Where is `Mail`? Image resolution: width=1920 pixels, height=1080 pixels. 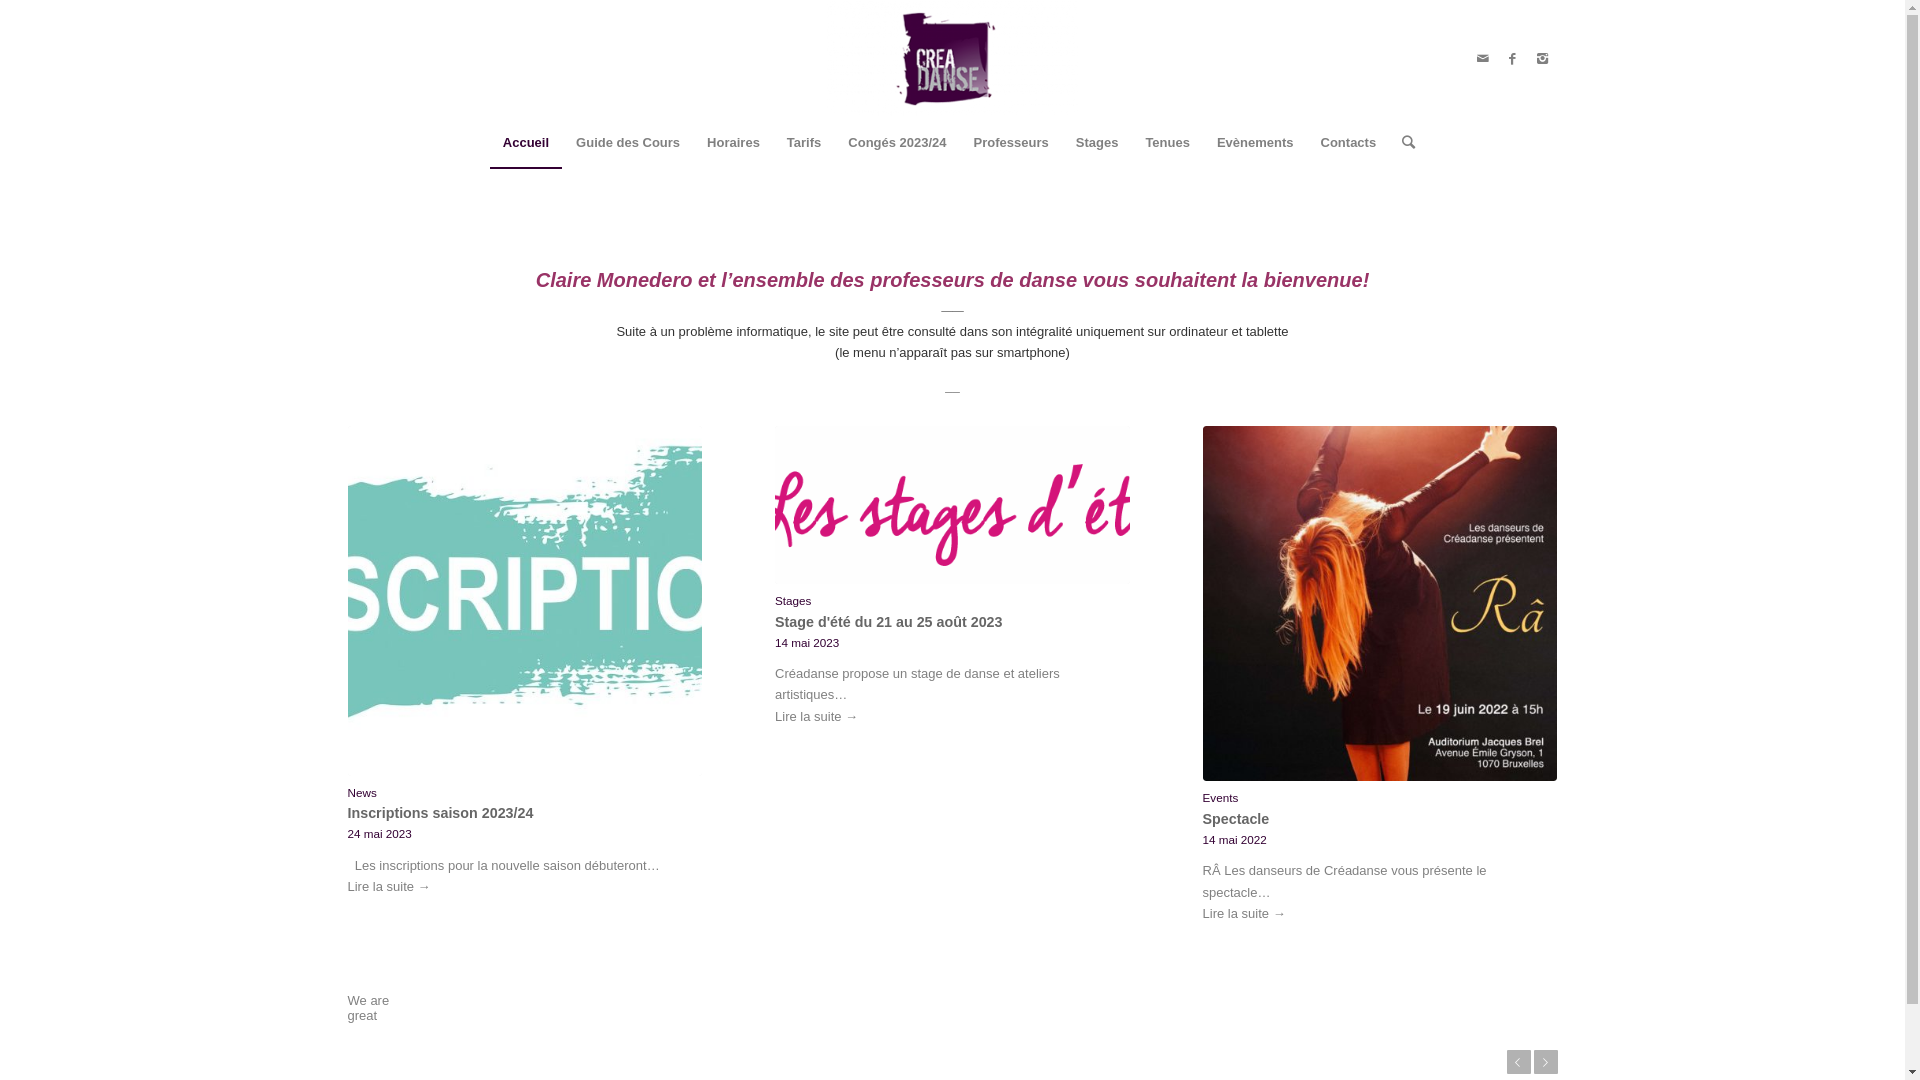
Mail is located at coordinates (1483, 59).